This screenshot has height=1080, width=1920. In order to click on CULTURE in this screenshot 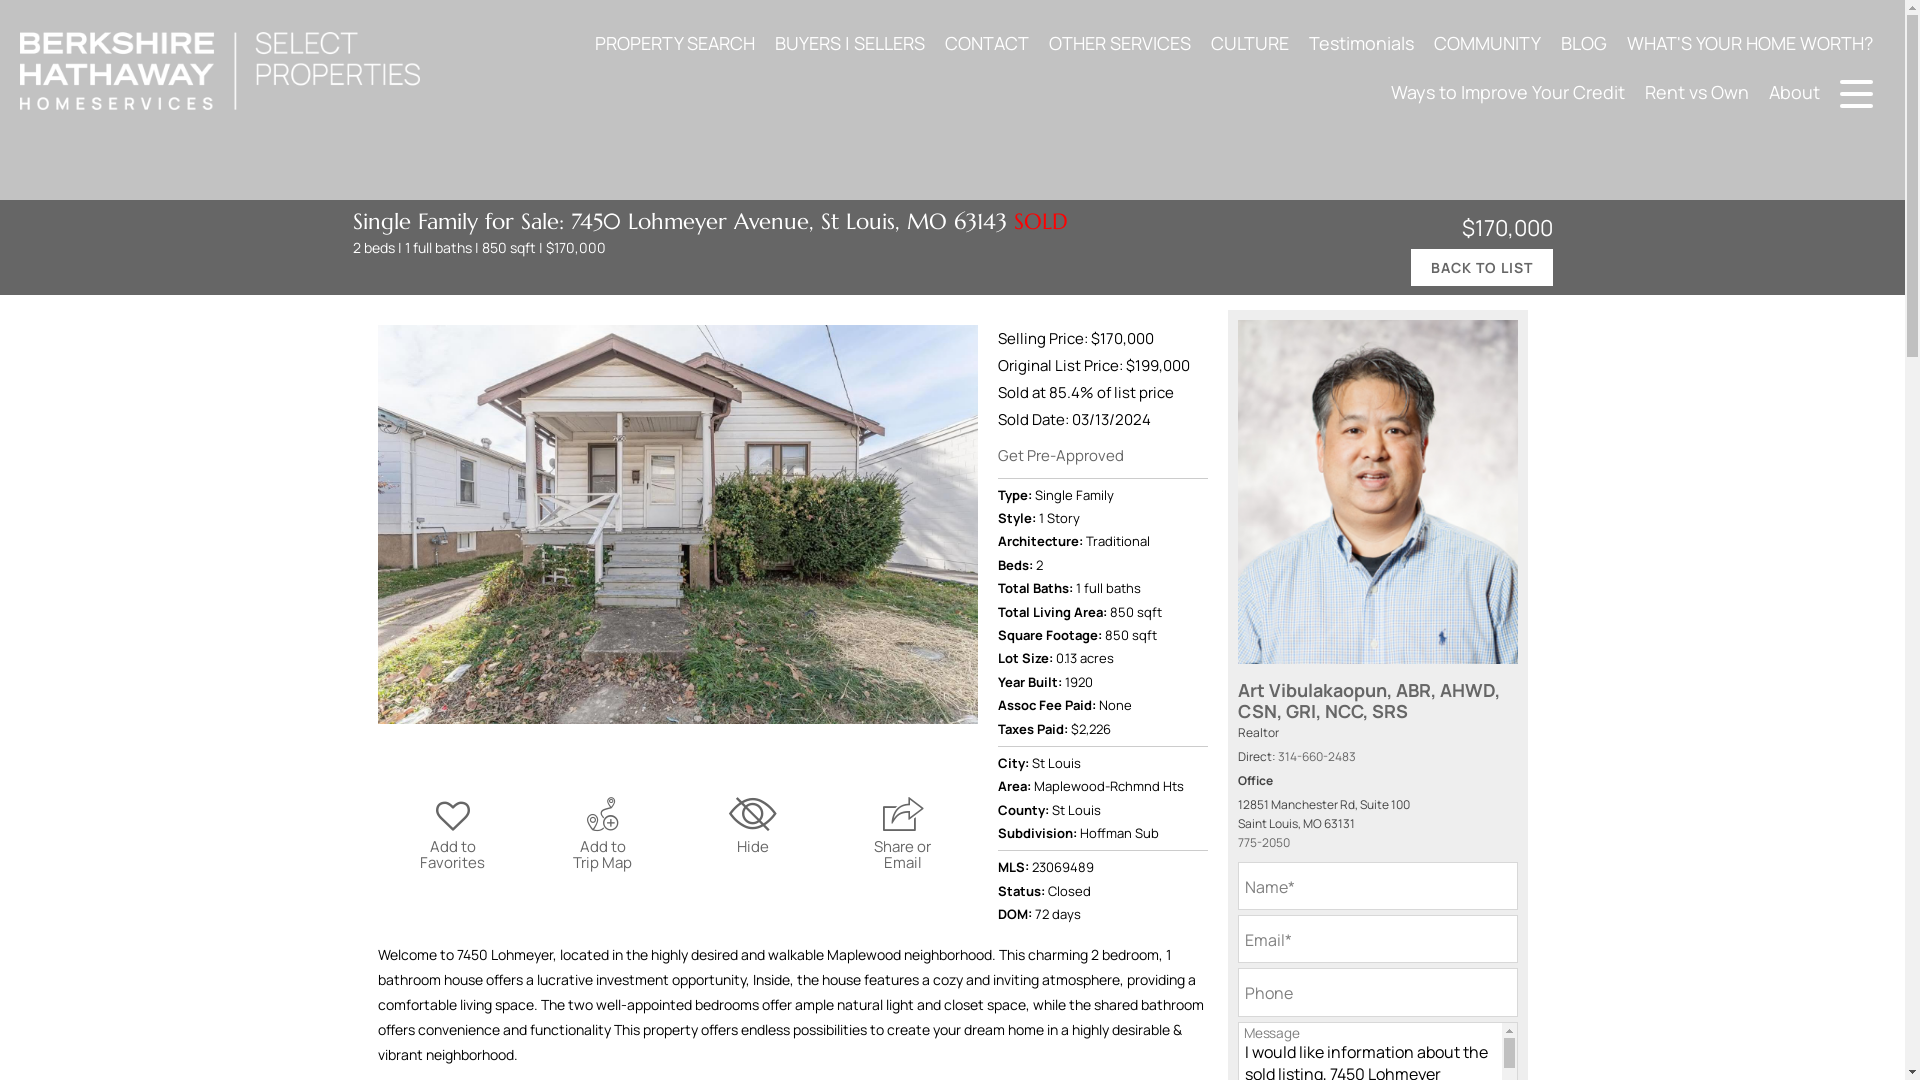, I will do `click(1250, 42)`.